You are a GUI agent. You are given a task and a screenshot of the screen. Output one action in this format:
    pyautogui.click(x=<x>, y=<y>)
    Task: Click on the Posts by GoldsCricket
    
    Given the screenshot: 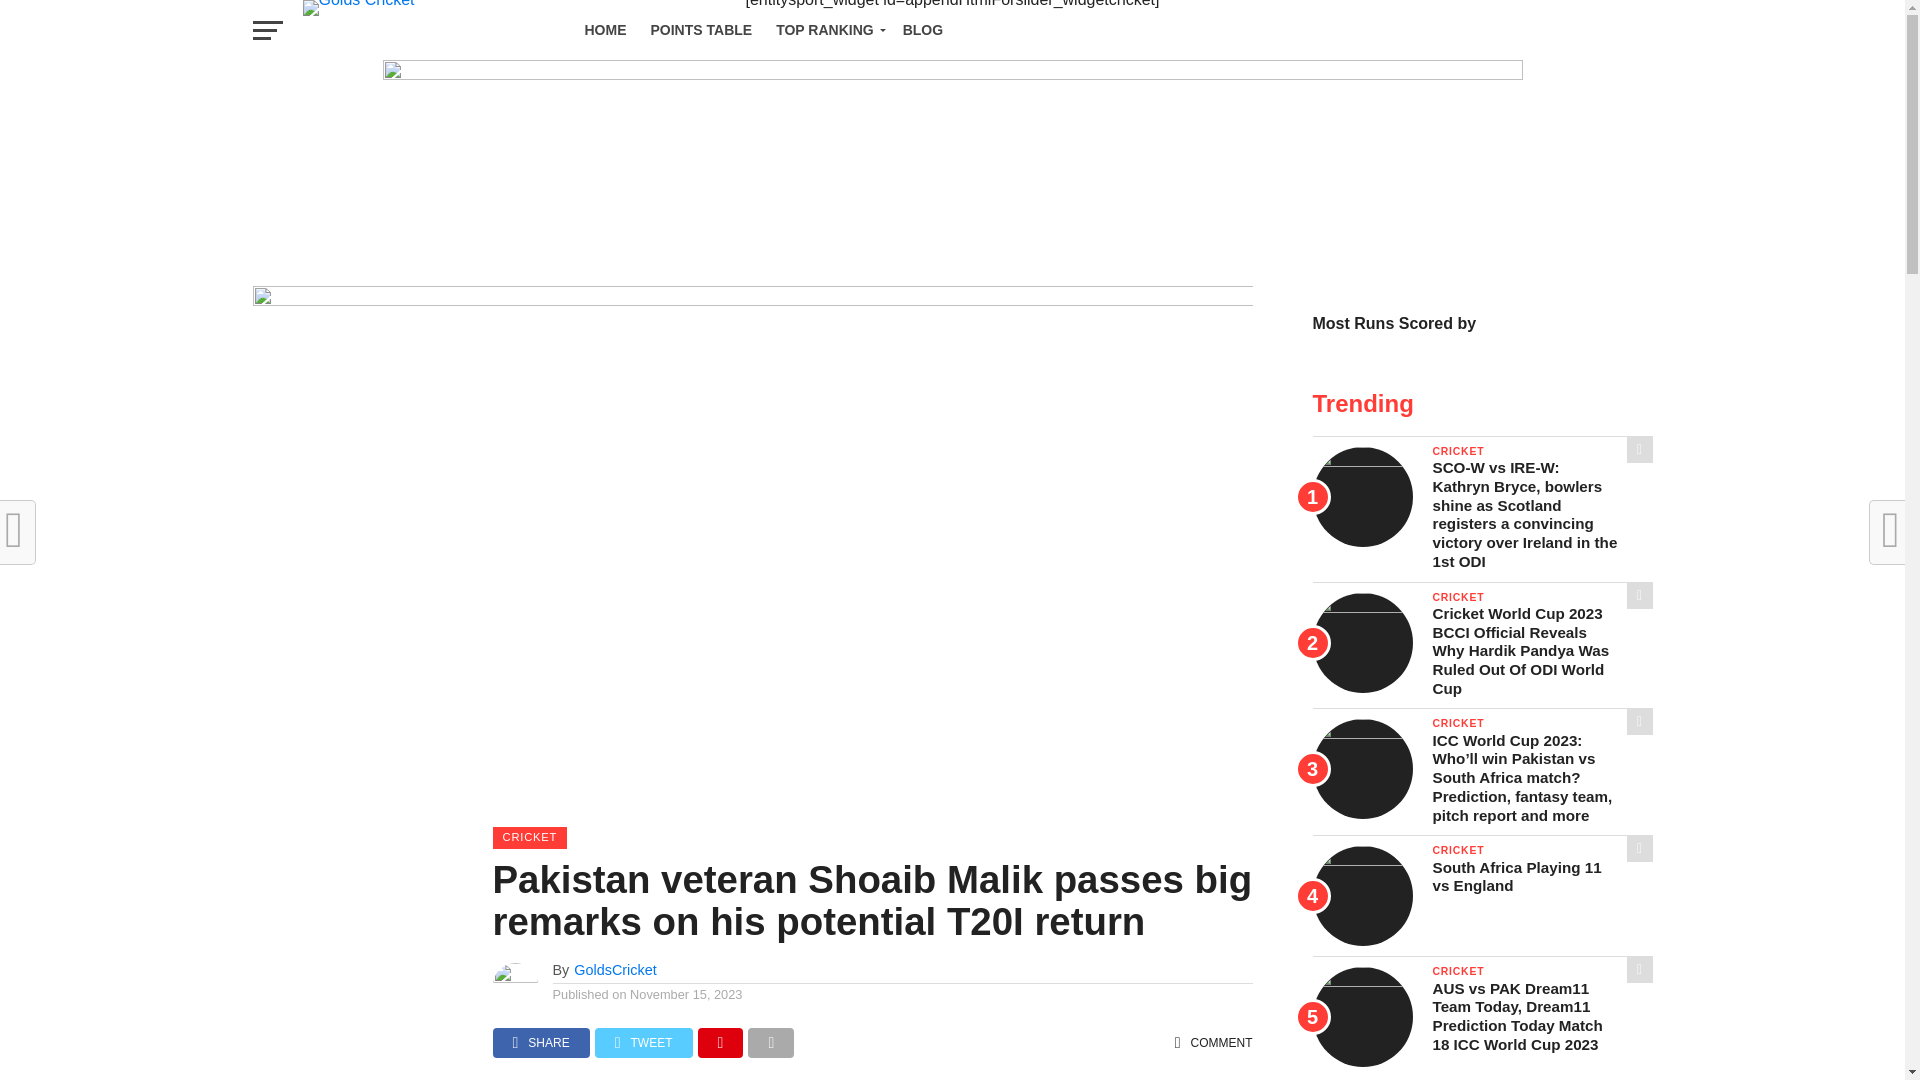 What is the action you would take?
    pyautogui.click(x=615, y=970)
    